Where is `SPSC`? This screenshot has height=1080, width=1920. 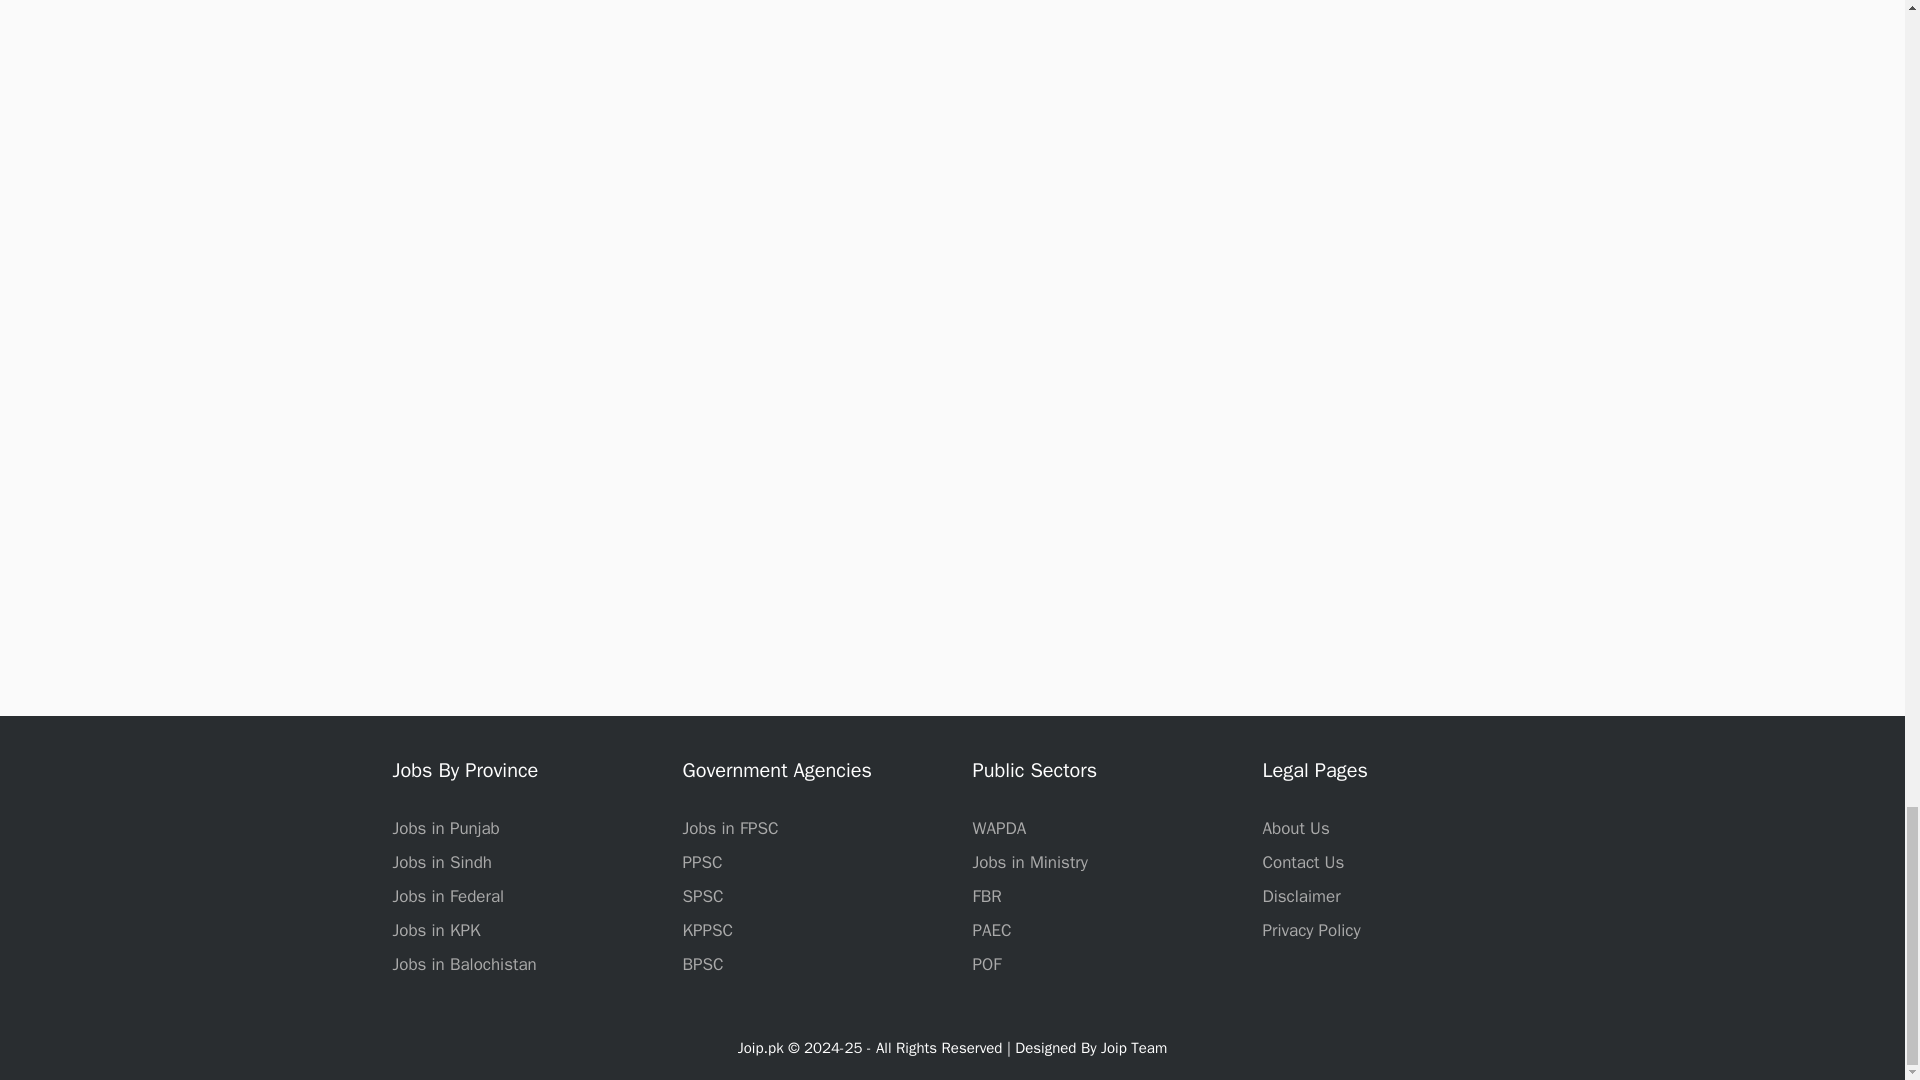 SPSC is located at coordinates (702, 896).